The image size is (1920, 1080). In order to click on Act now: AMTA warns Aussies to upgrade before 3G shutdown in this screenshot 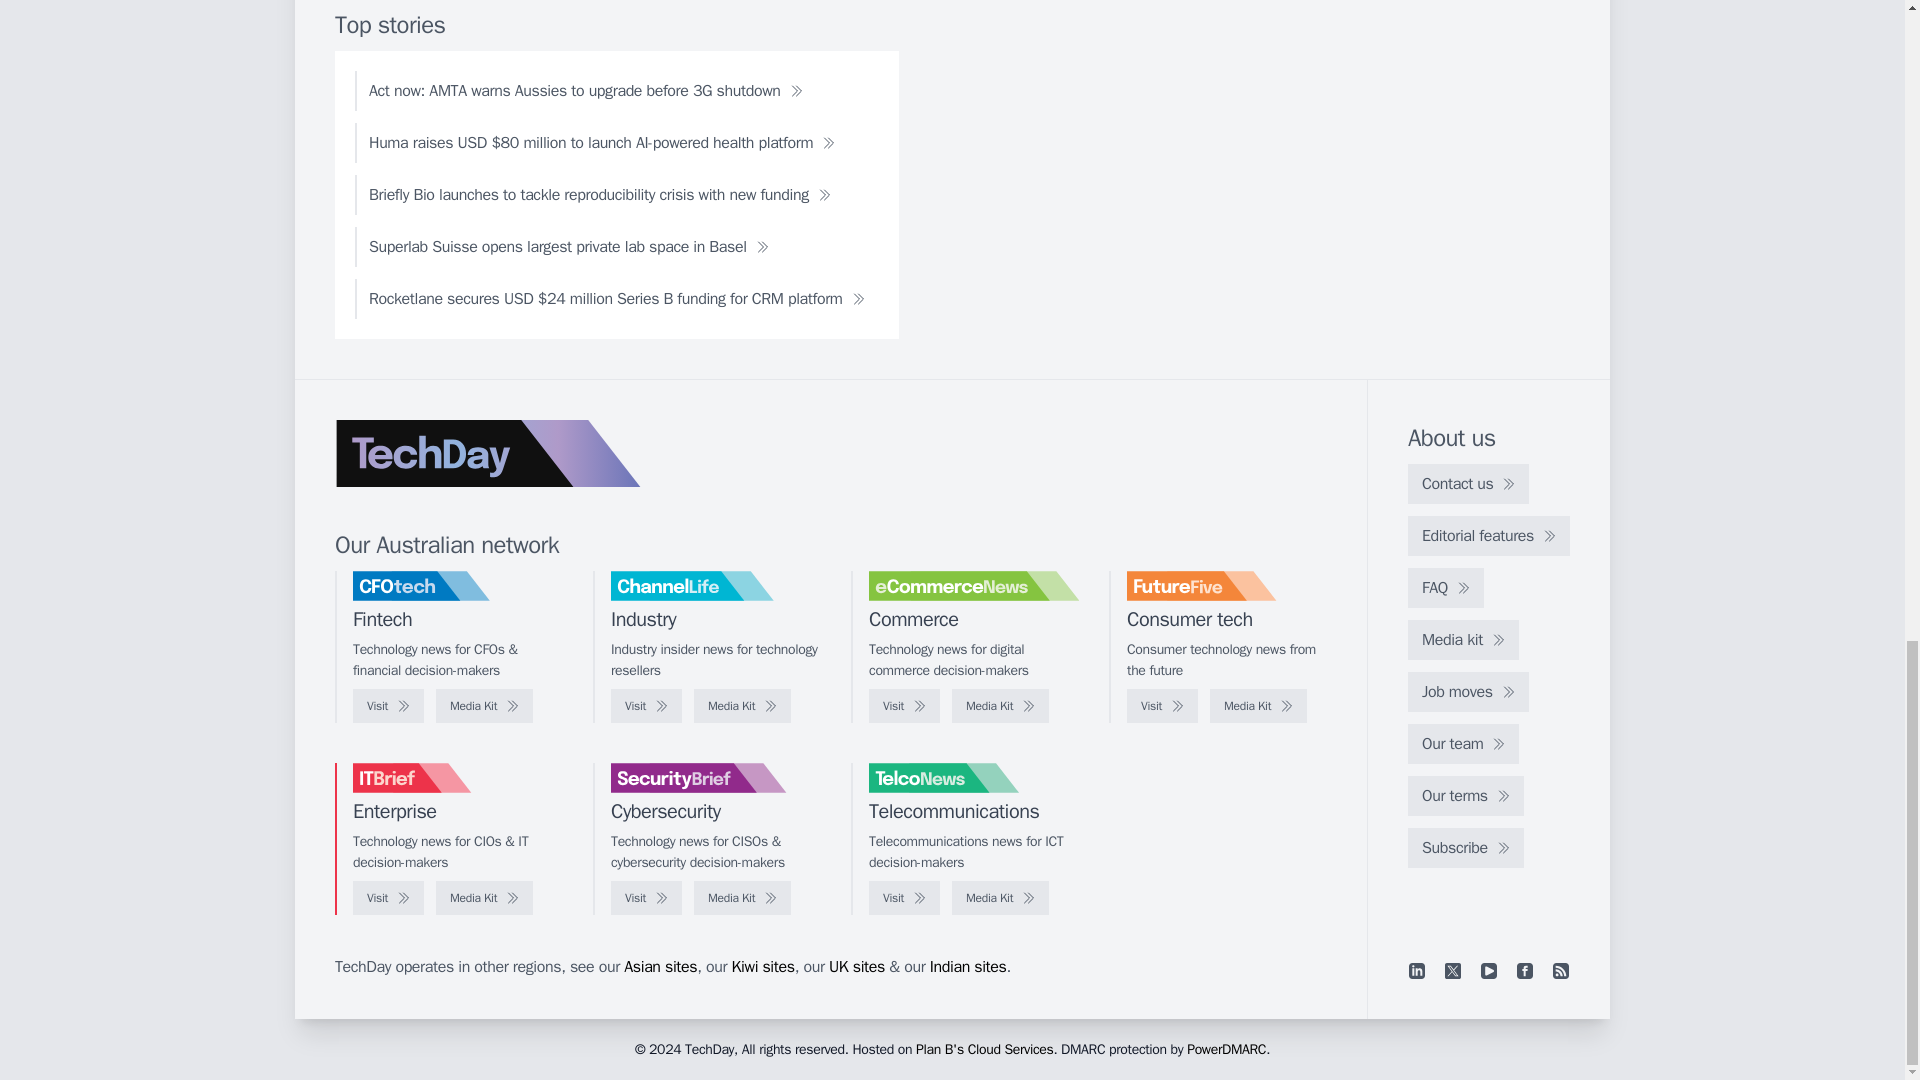, I will do `click(586, 91)`.